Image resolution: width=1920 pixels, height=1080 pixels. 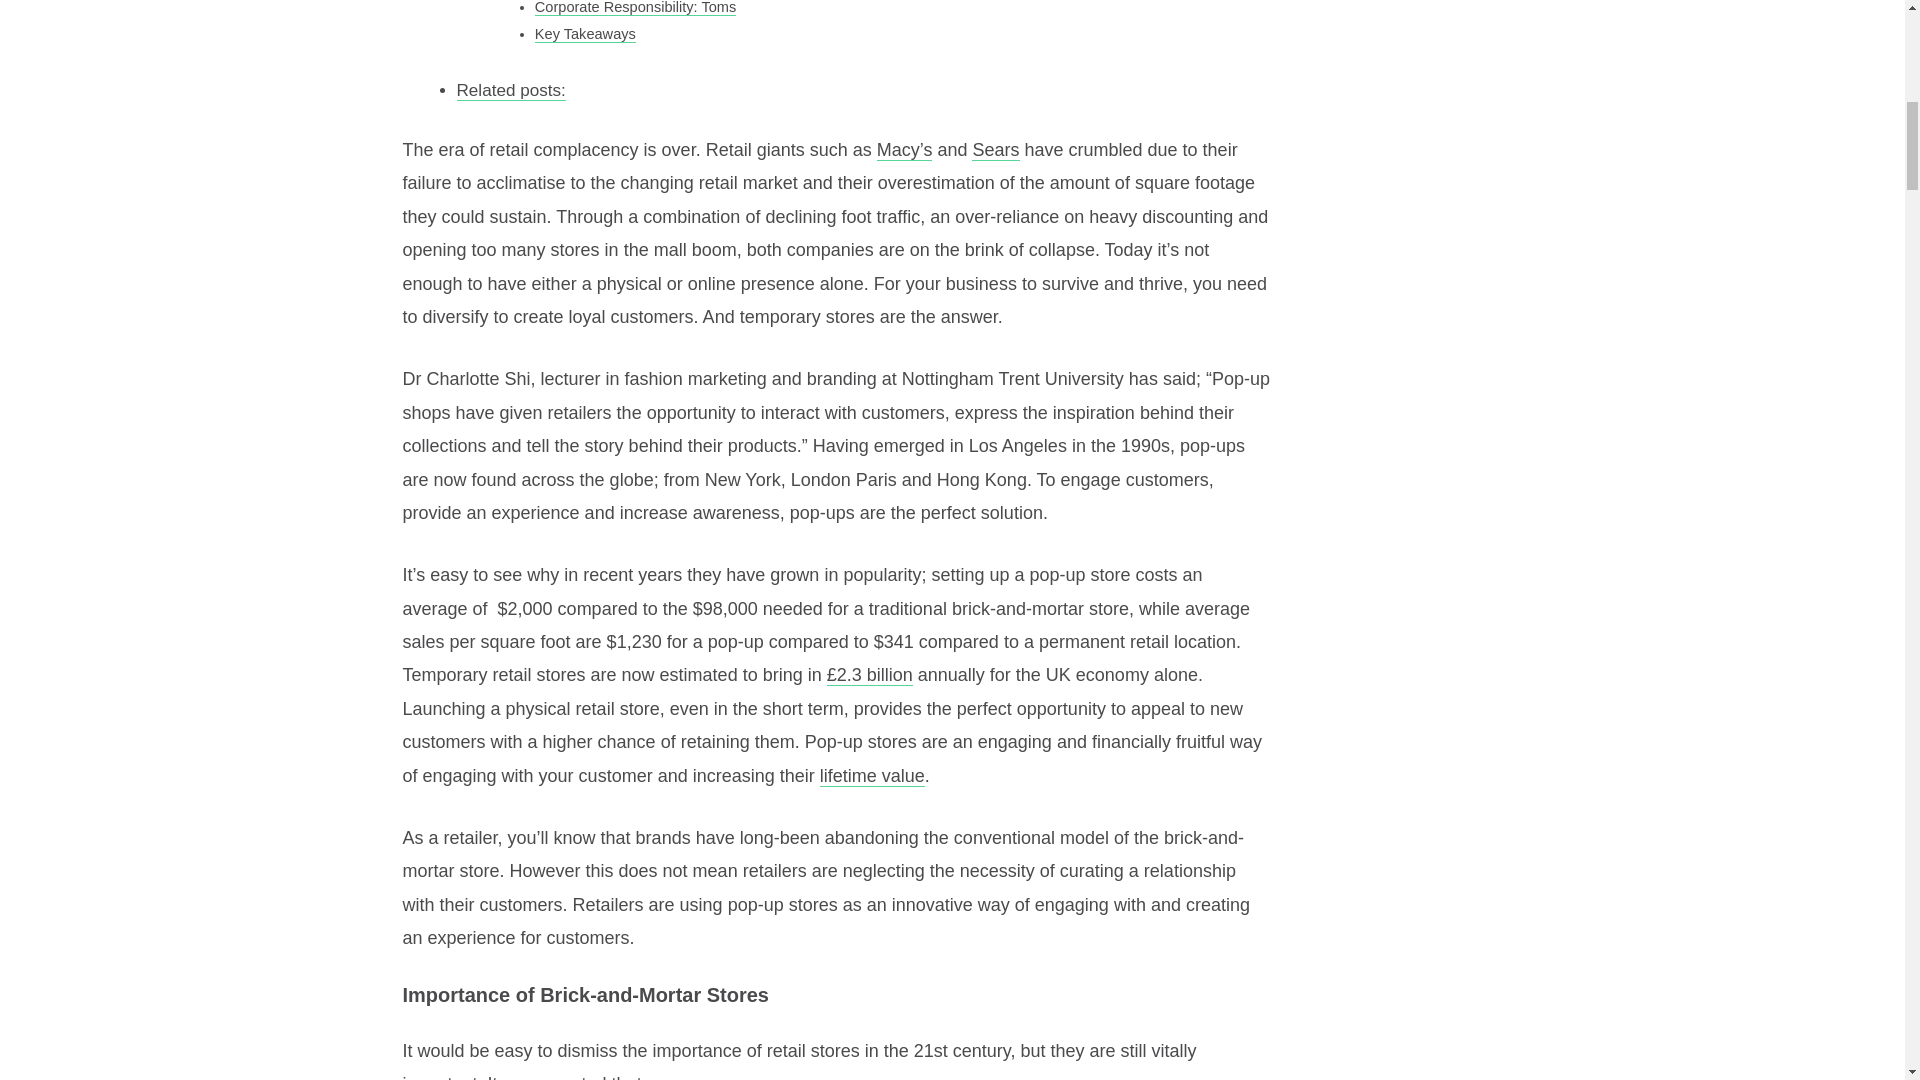 What do you see at coordinates (572, 1076) in the screenshot?
I see `reported` at bounding box center [572, 1076].